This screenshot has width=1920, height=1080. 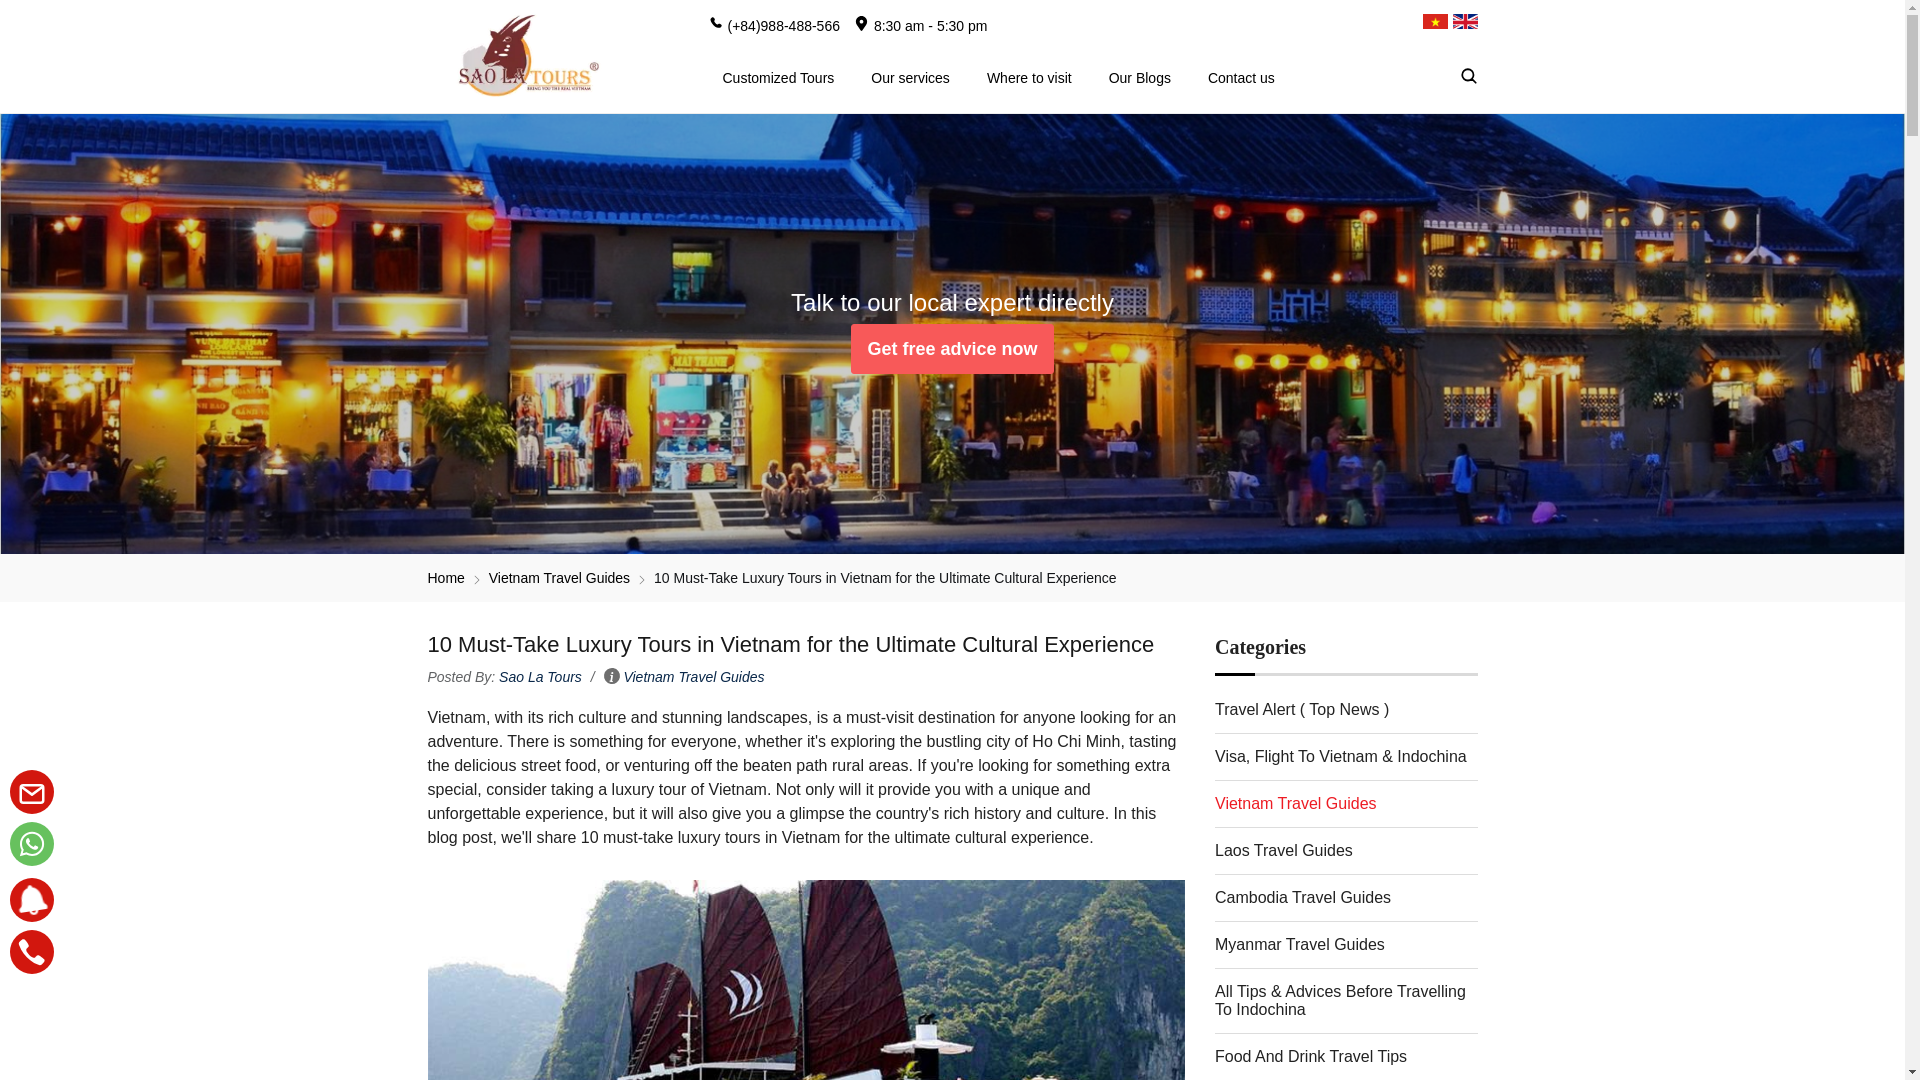 What do you see at coordinates (921, 22) in the screenshot?
I see `8:30 am - 5:30 pm` at bounding box center [921, 22].